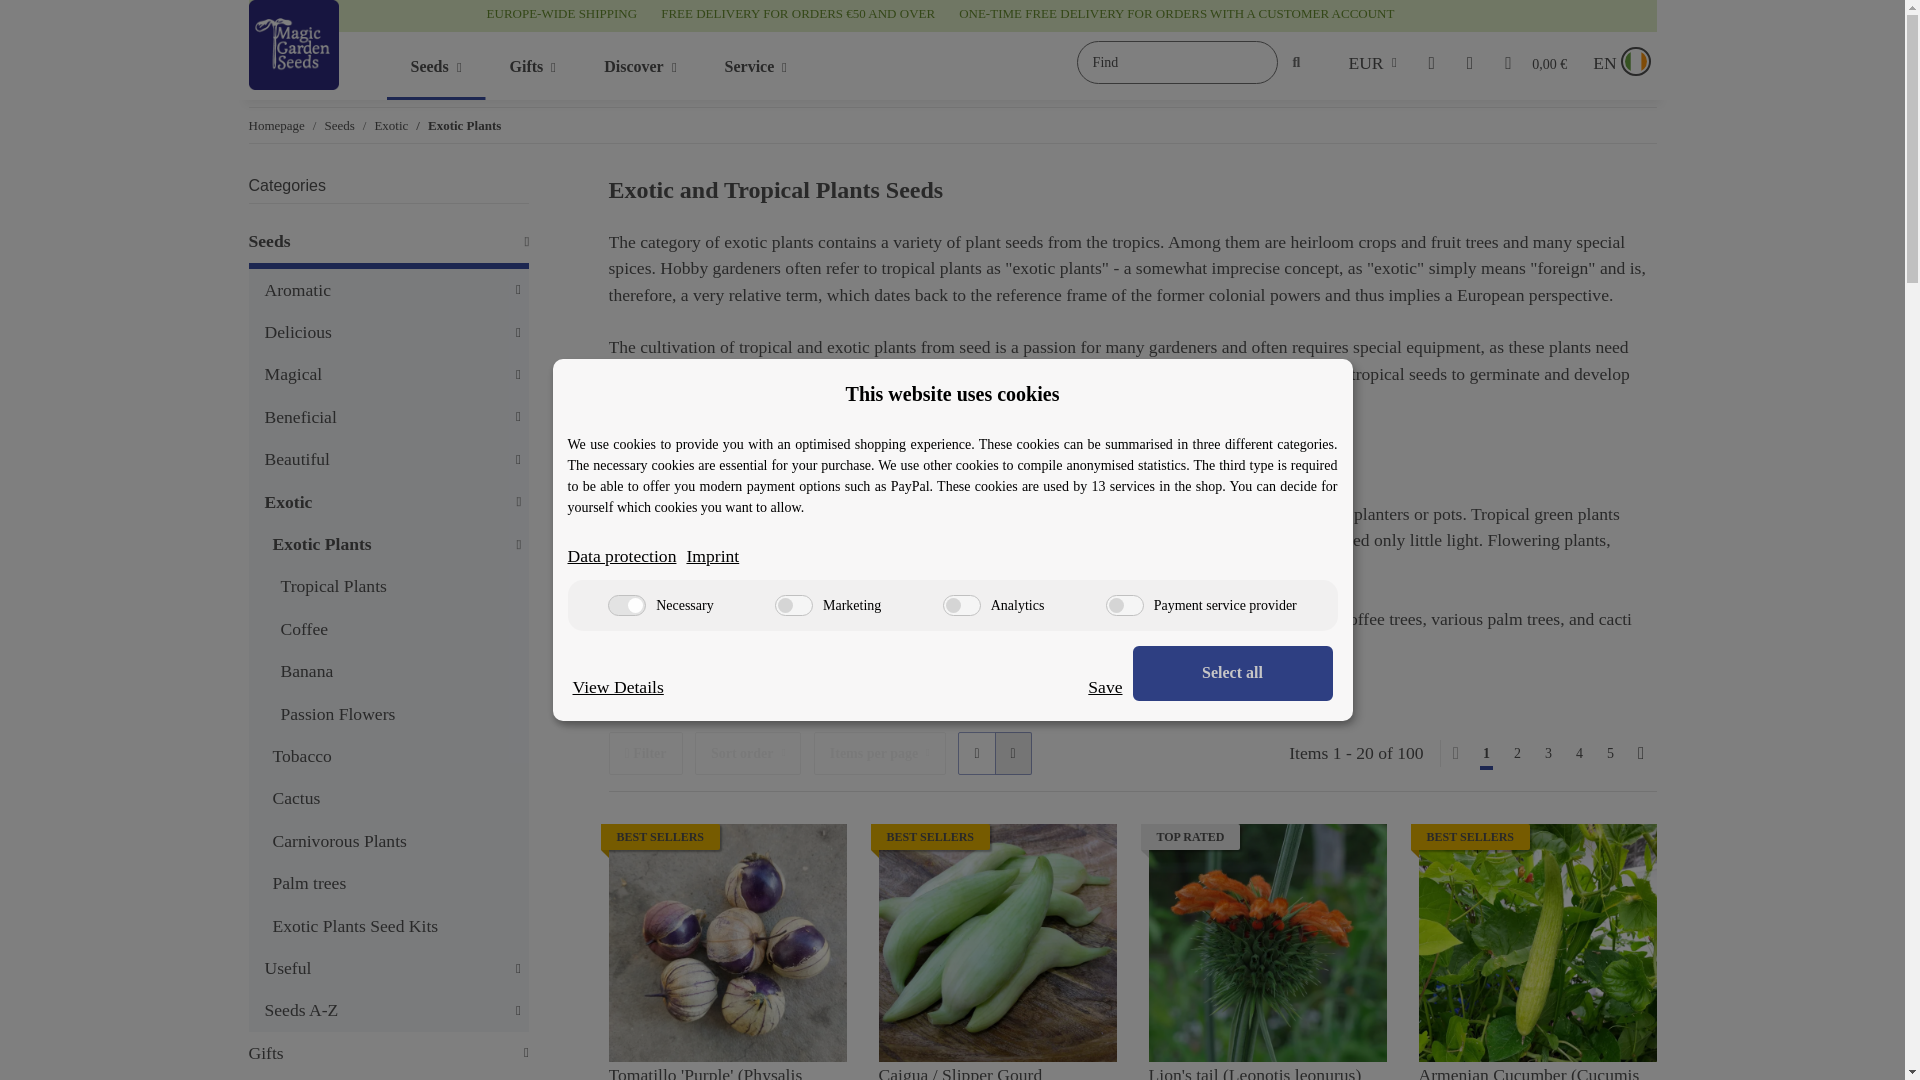 The image size is (1920, 1080). I want to click on Service, so click(1372, 62).